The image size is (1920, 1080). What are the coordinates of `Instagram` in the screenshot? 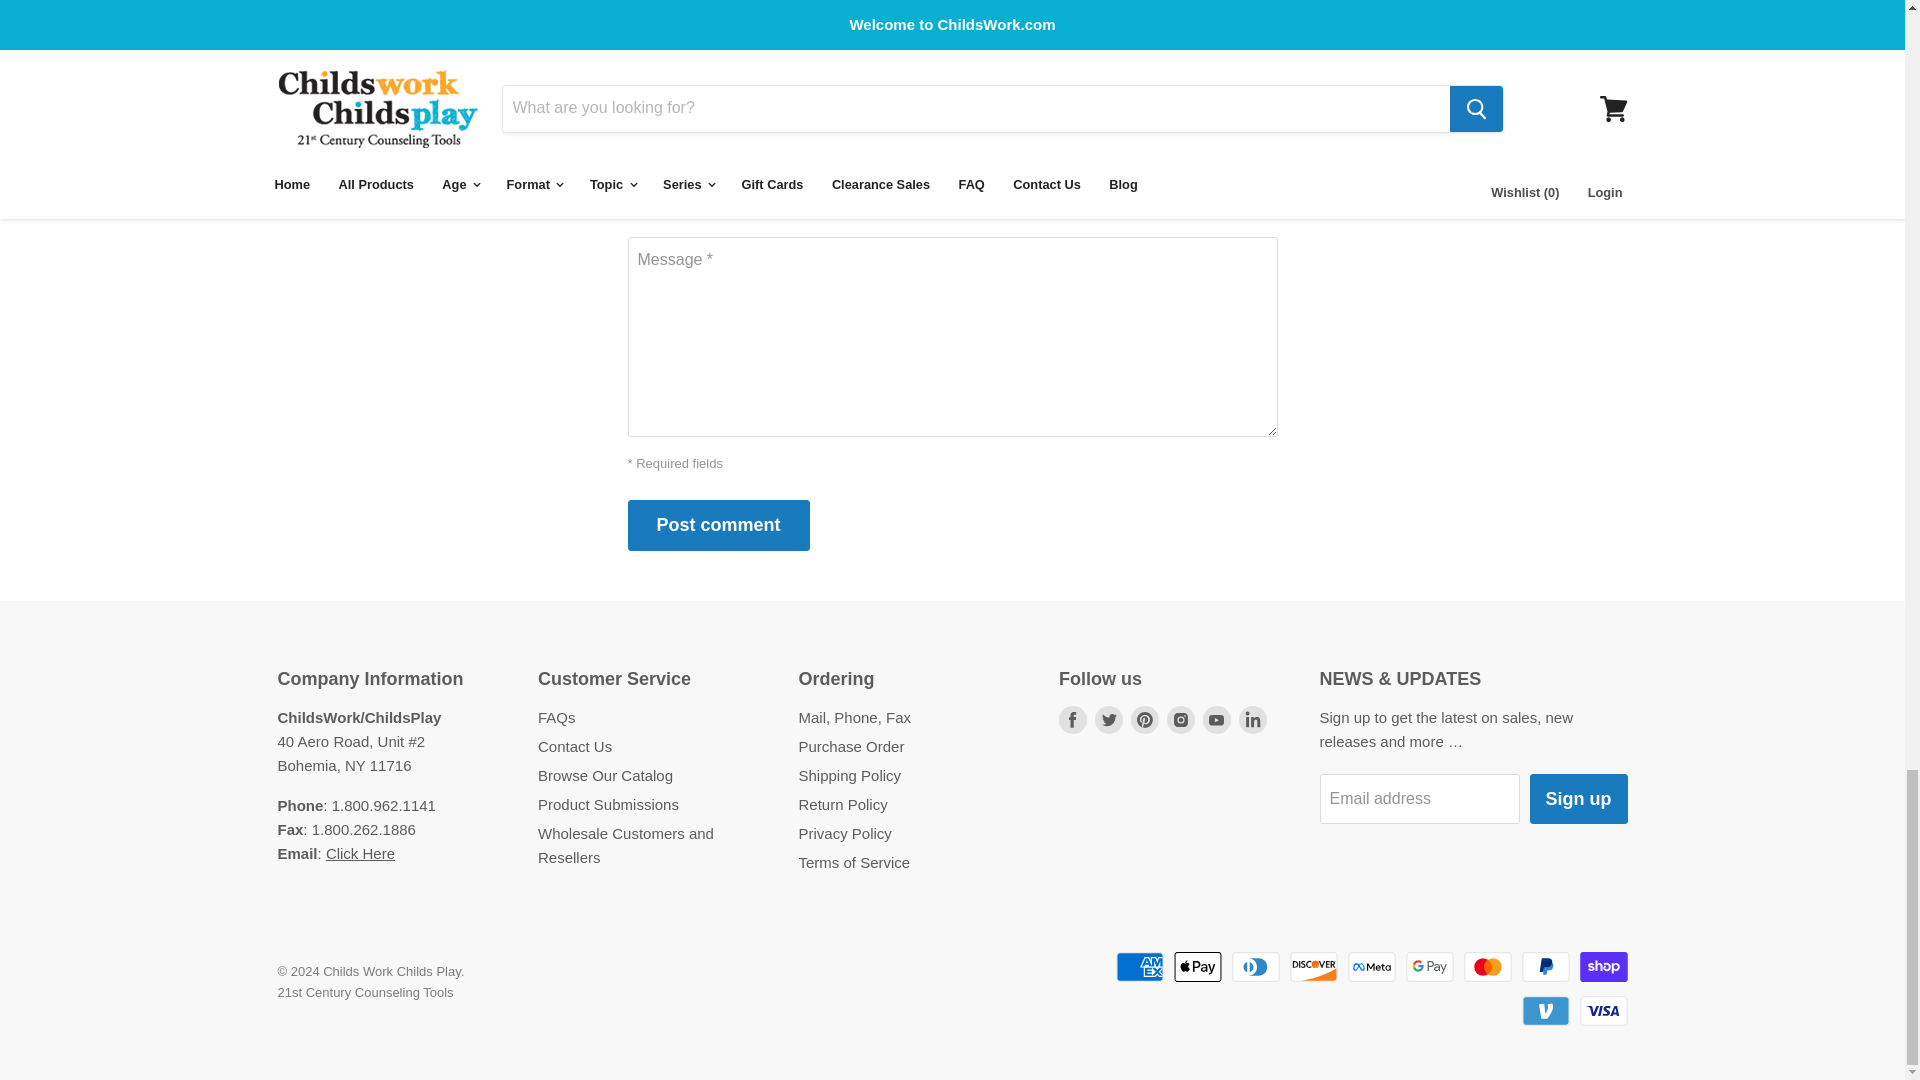 It's located at (1180, 720).